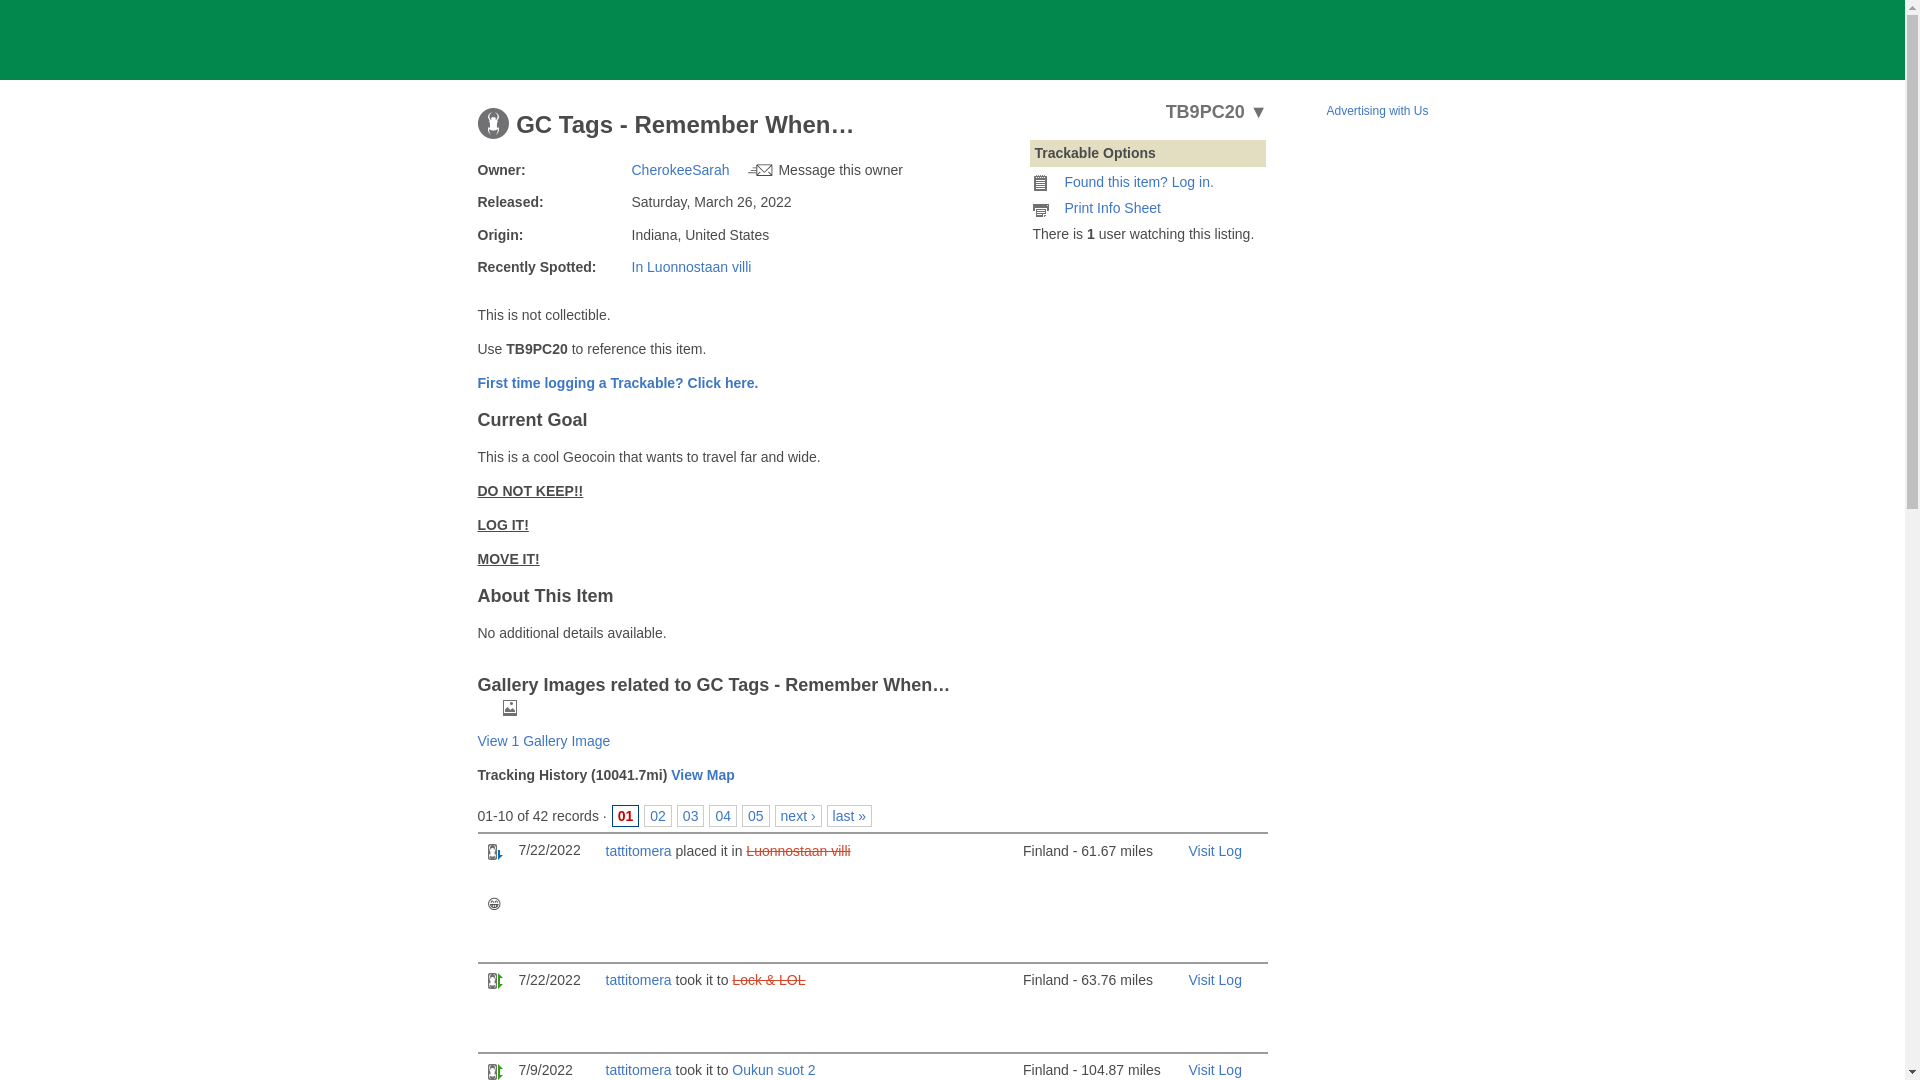  I want to click on First time logging a Trackable?, so click(618, 382).